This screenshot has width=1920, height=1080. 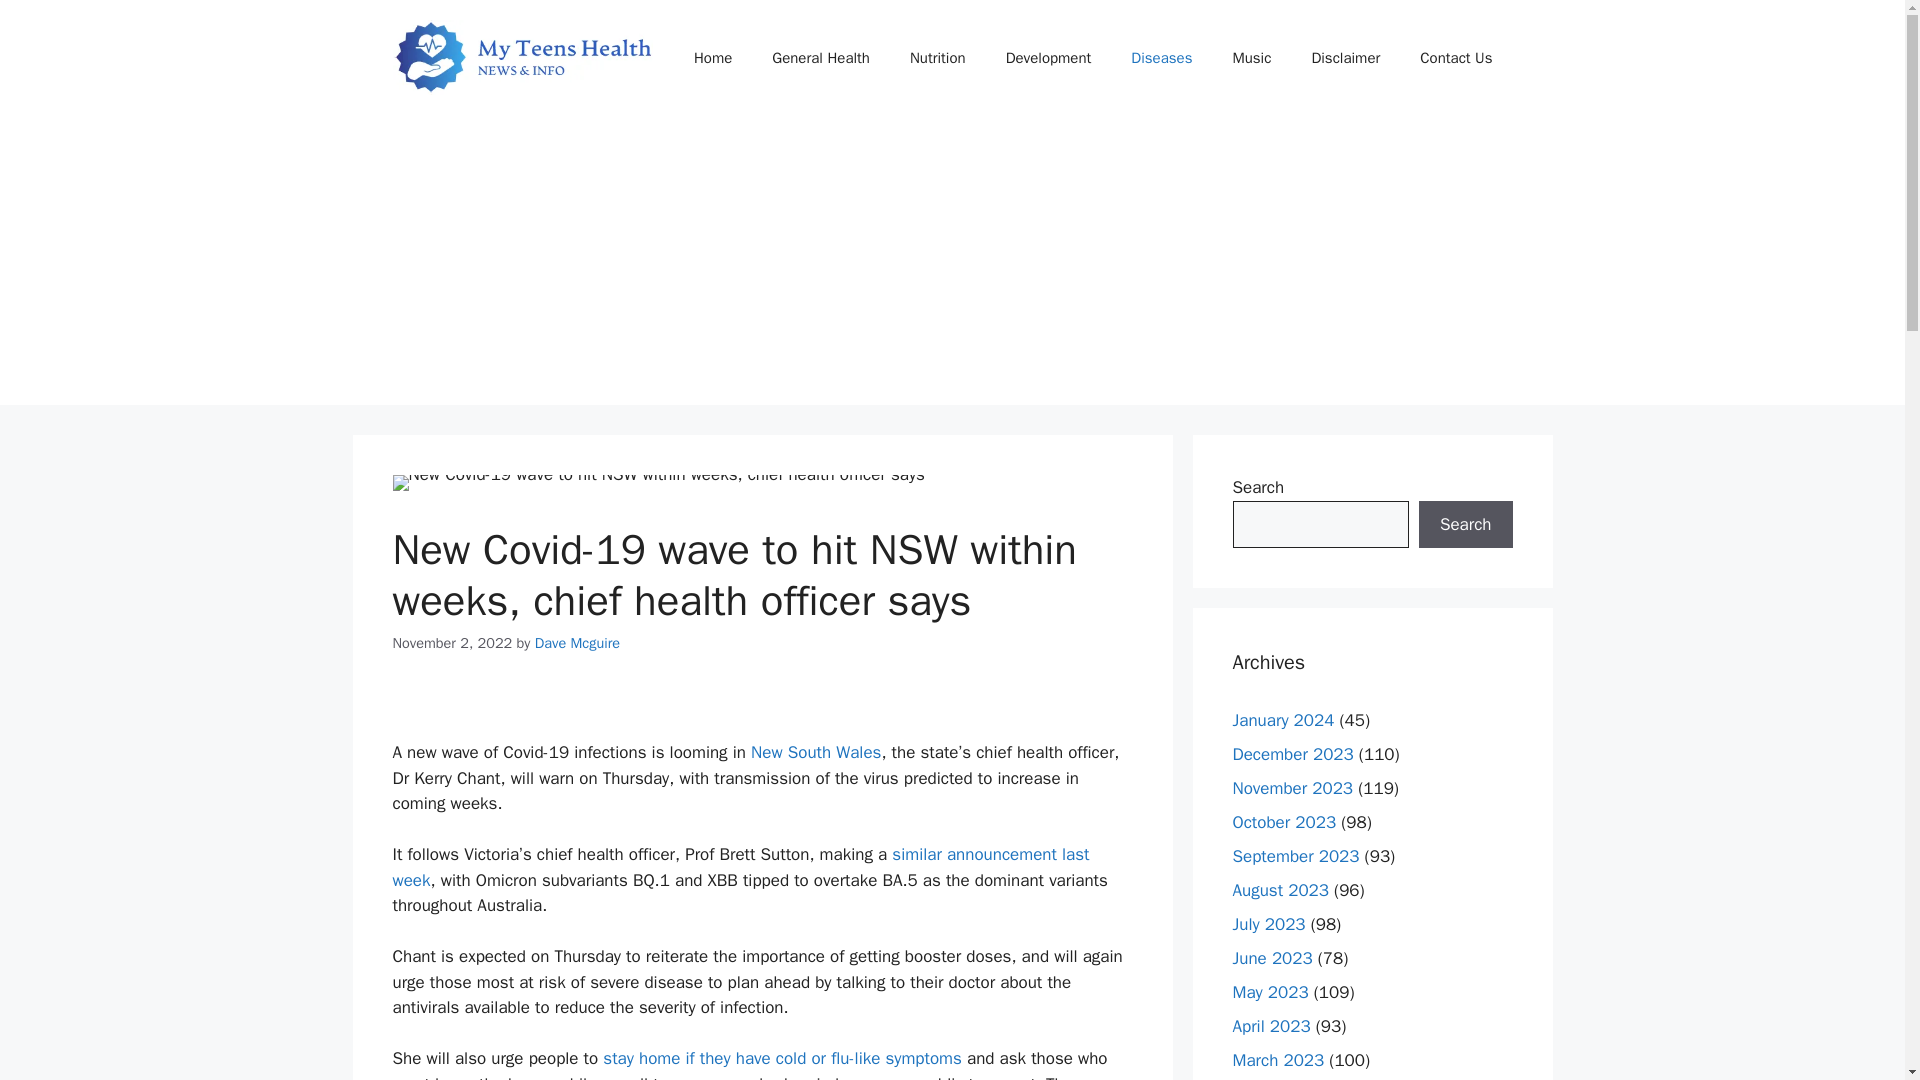 What do you see at coordinates (740, 867) in the screenshot?
I see `similar announcement last week` at bounding box center [740, 867].